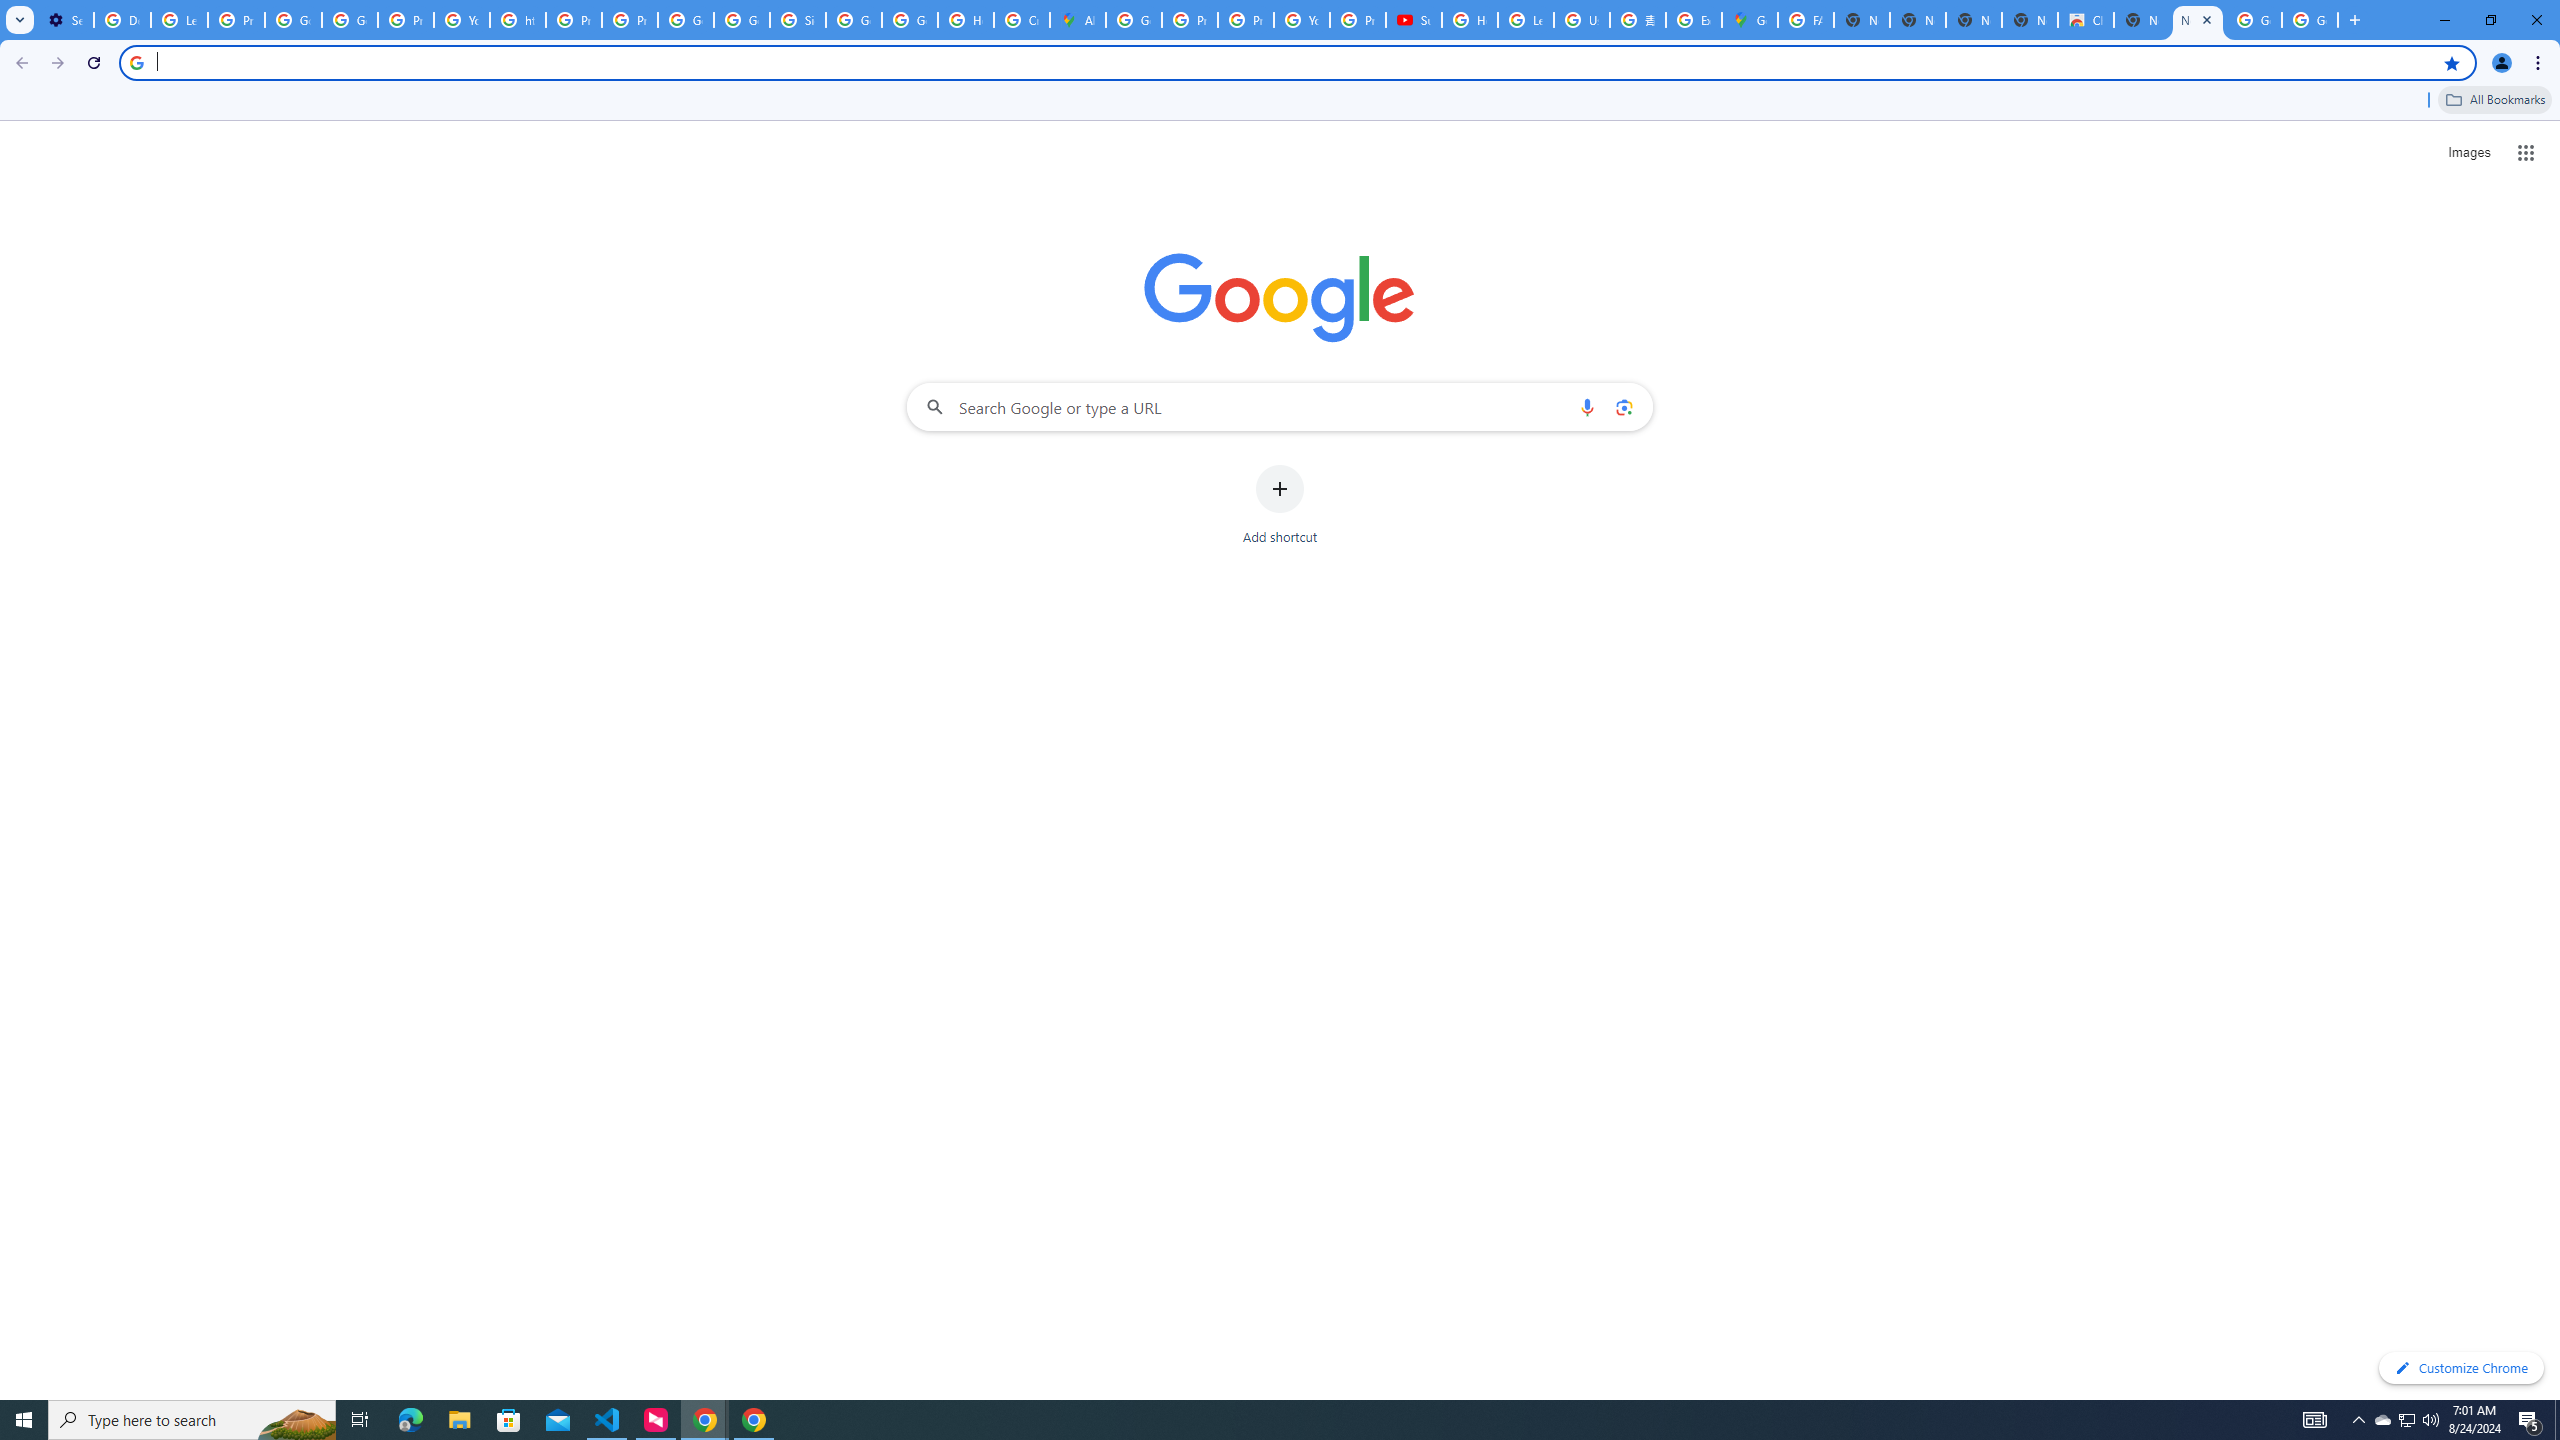  Describe the element at coordinates (293, 20) in the screenshot. I see `Google Account Help` at that location.